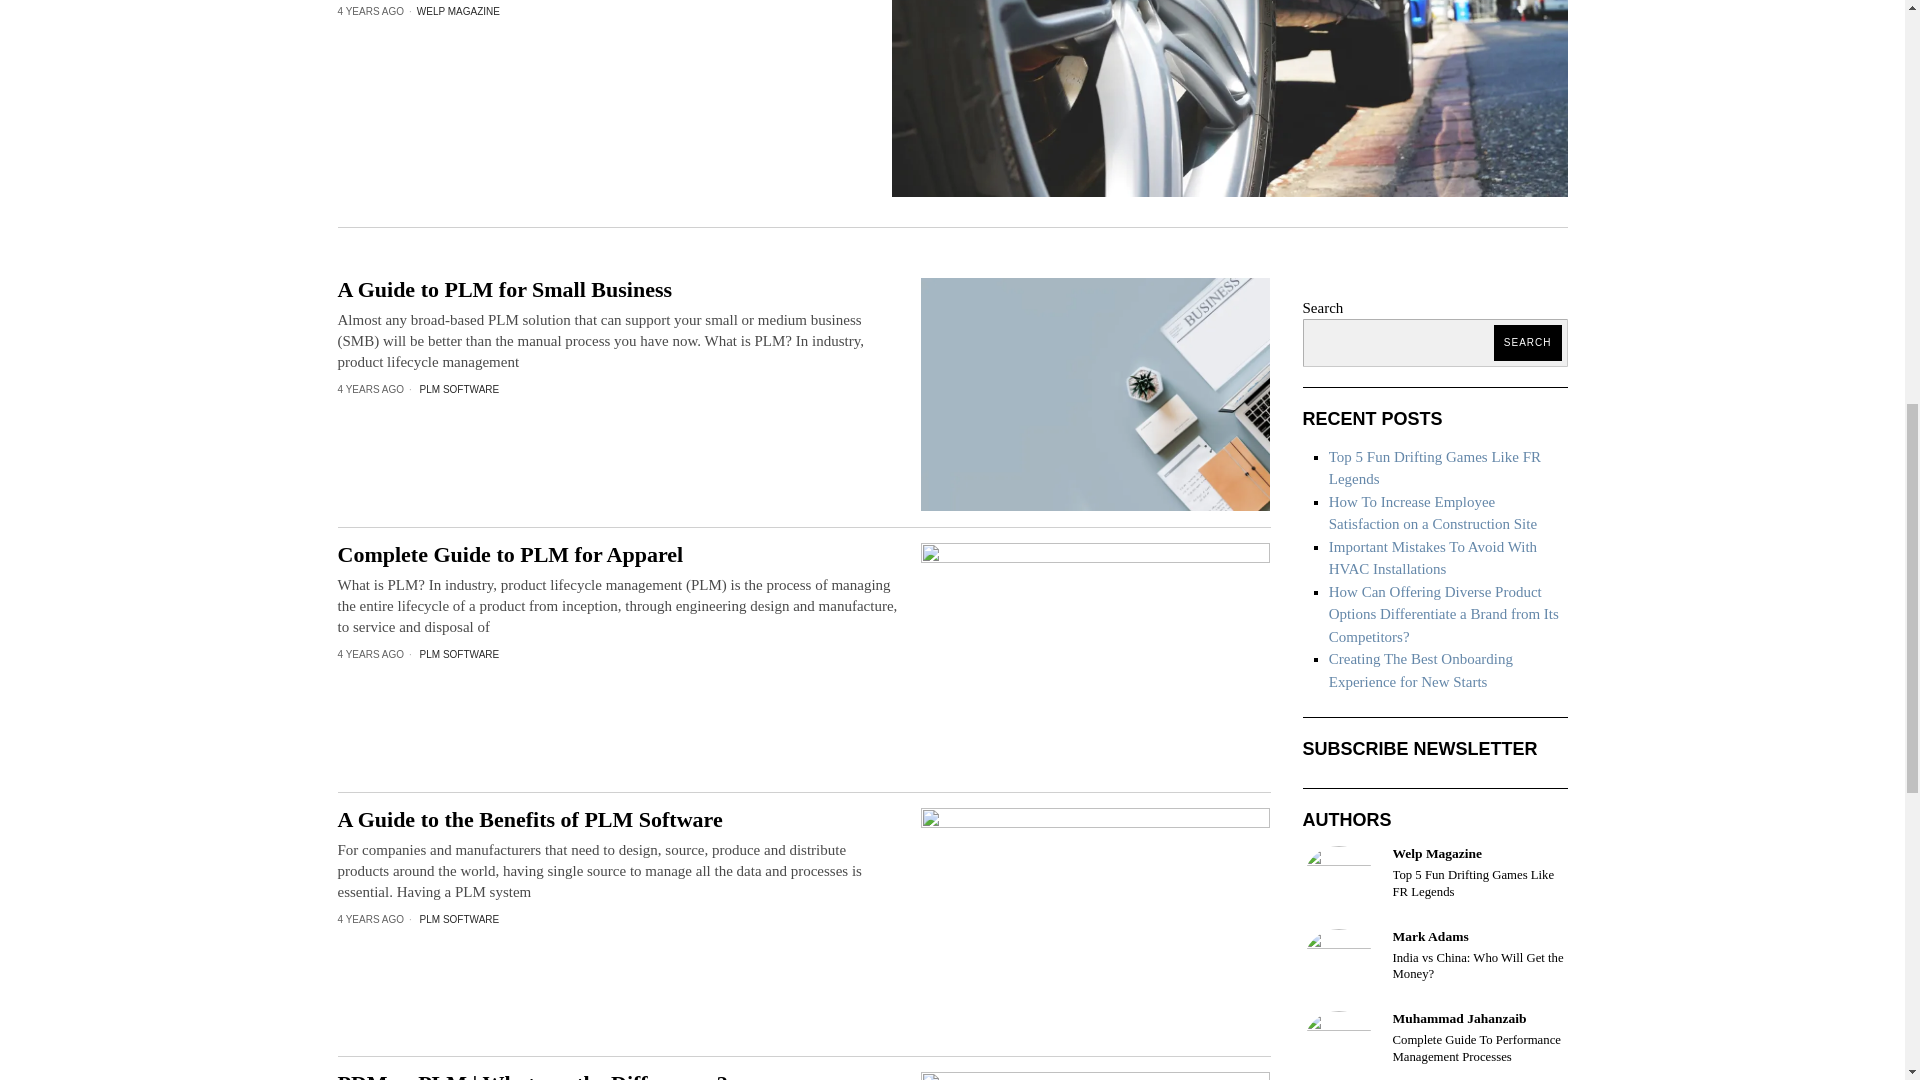 This screenshot has height=1080, width=1920. Describe the element at coordinates (618, 290) in the screenshot. I see `A Guide to PLM for Small Business` at that location.